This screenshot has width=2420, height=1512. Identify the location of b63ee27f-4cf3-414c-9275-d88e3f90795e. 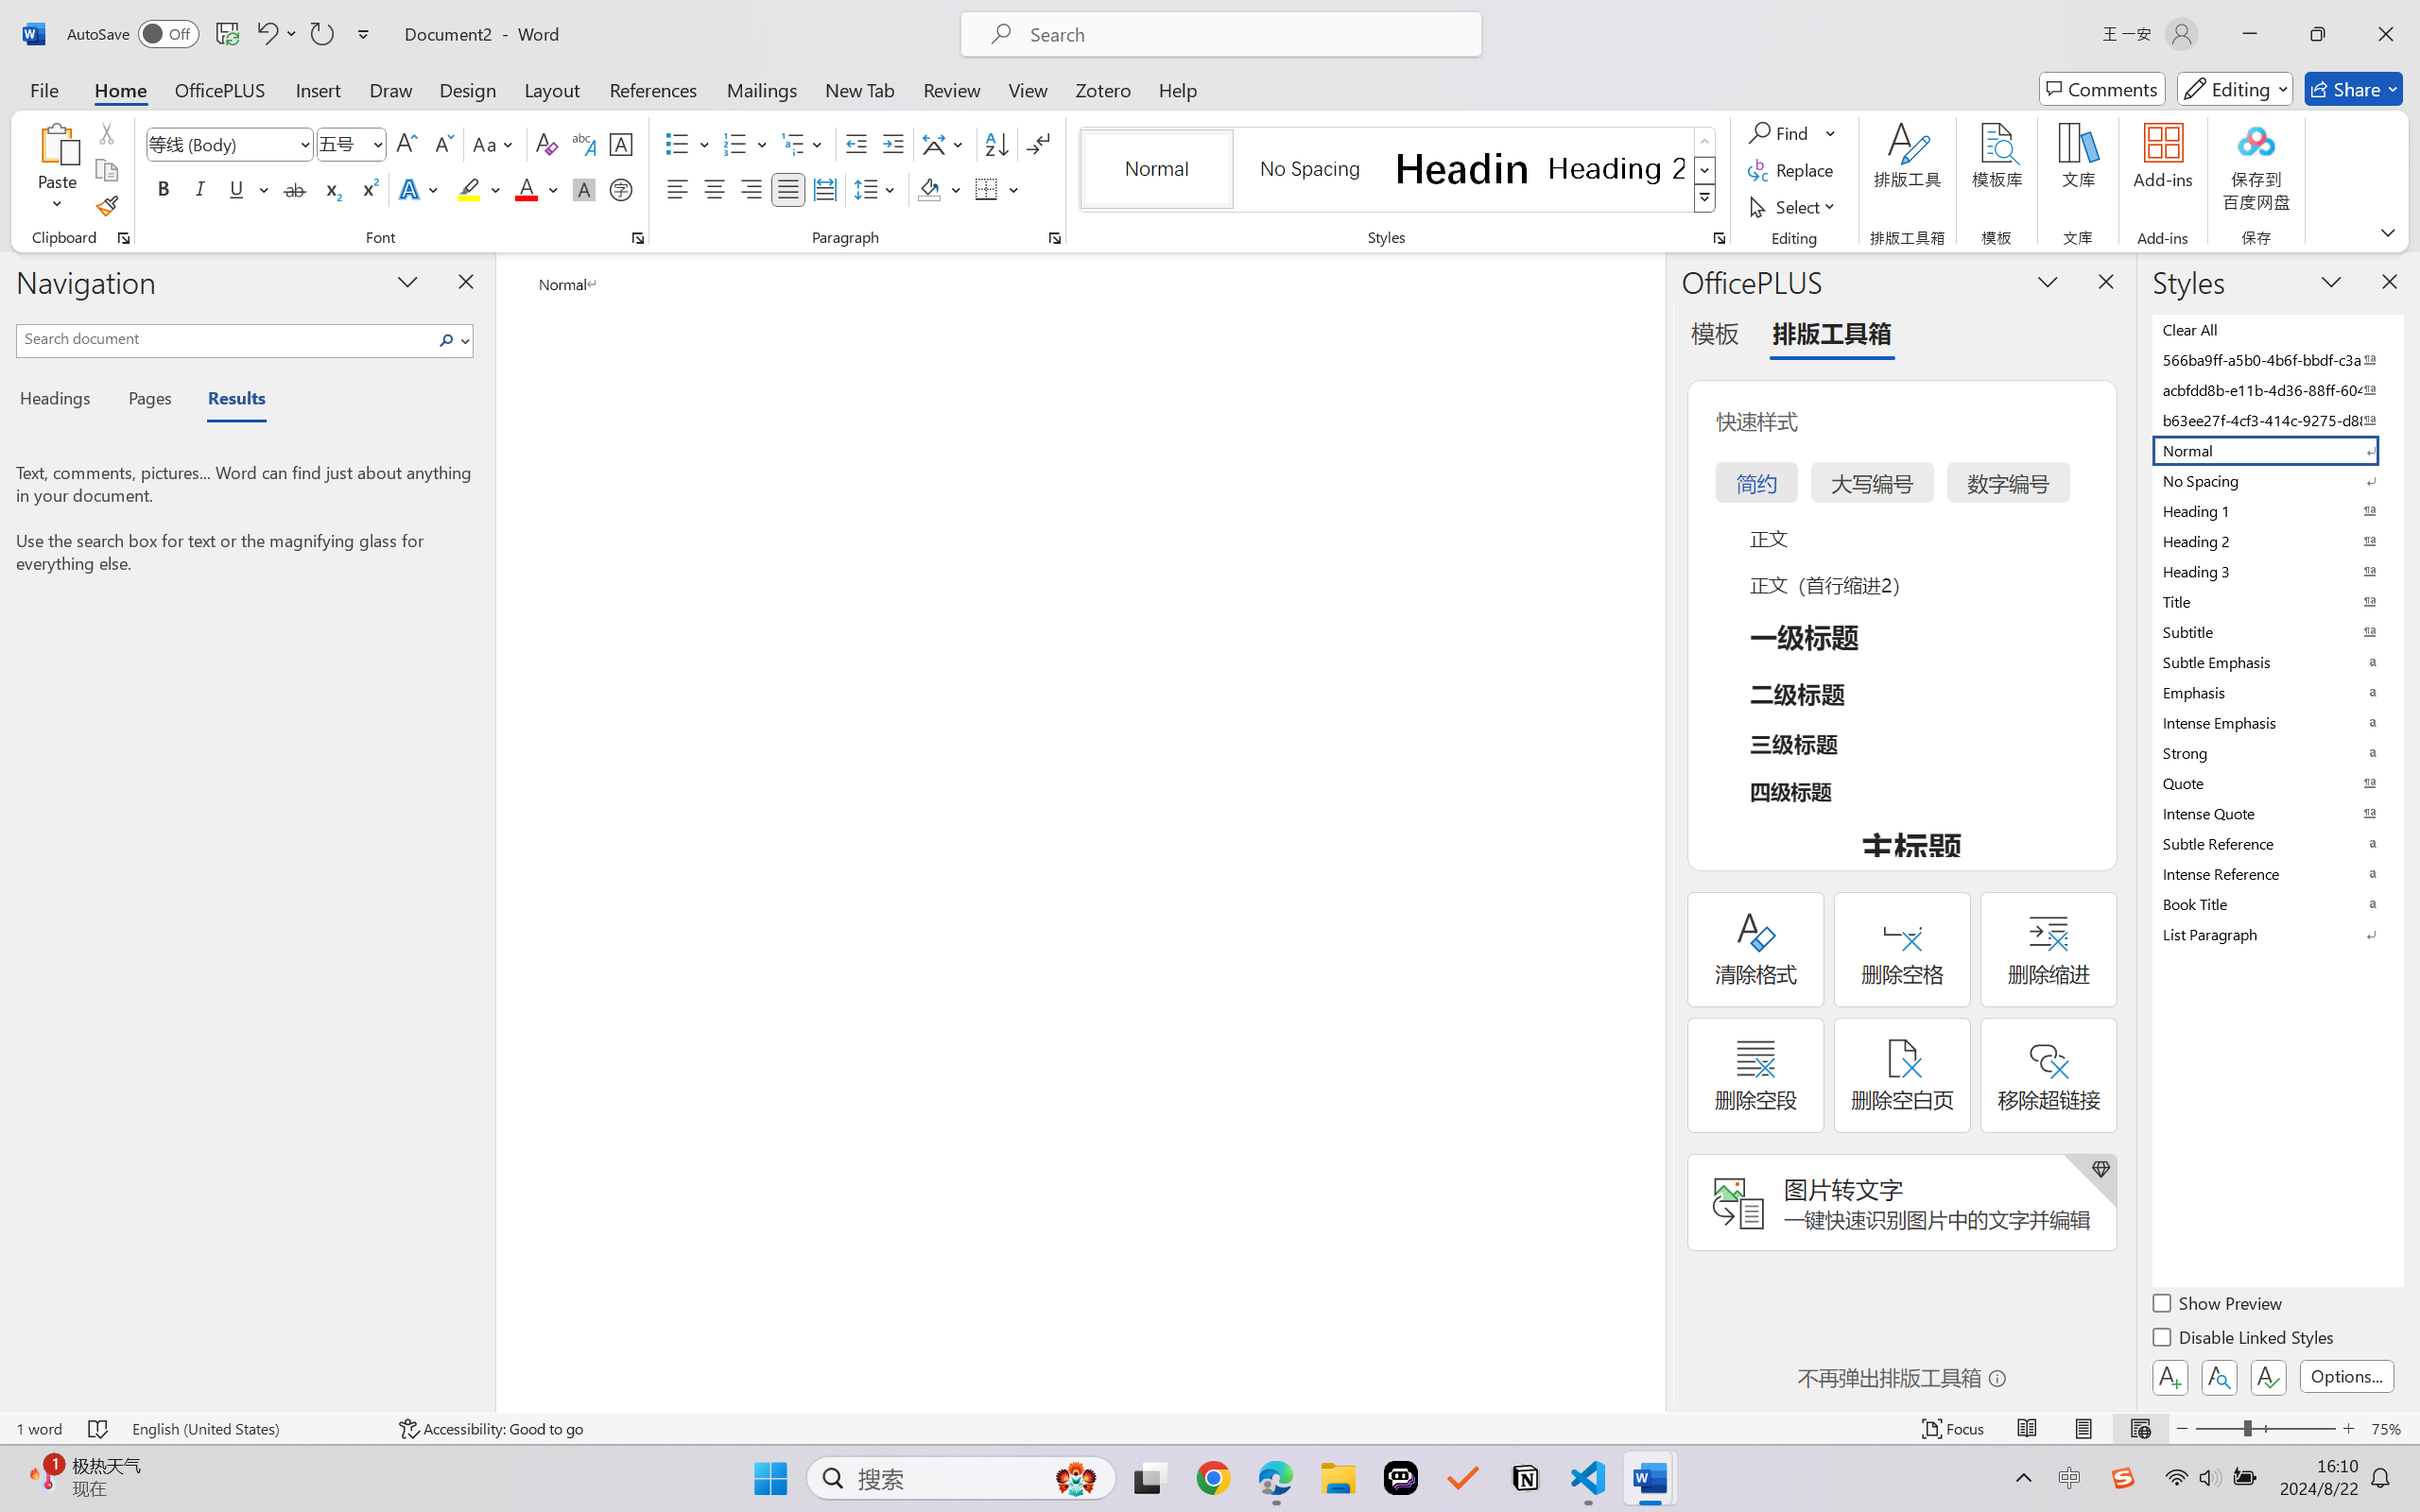
(2276, 420).